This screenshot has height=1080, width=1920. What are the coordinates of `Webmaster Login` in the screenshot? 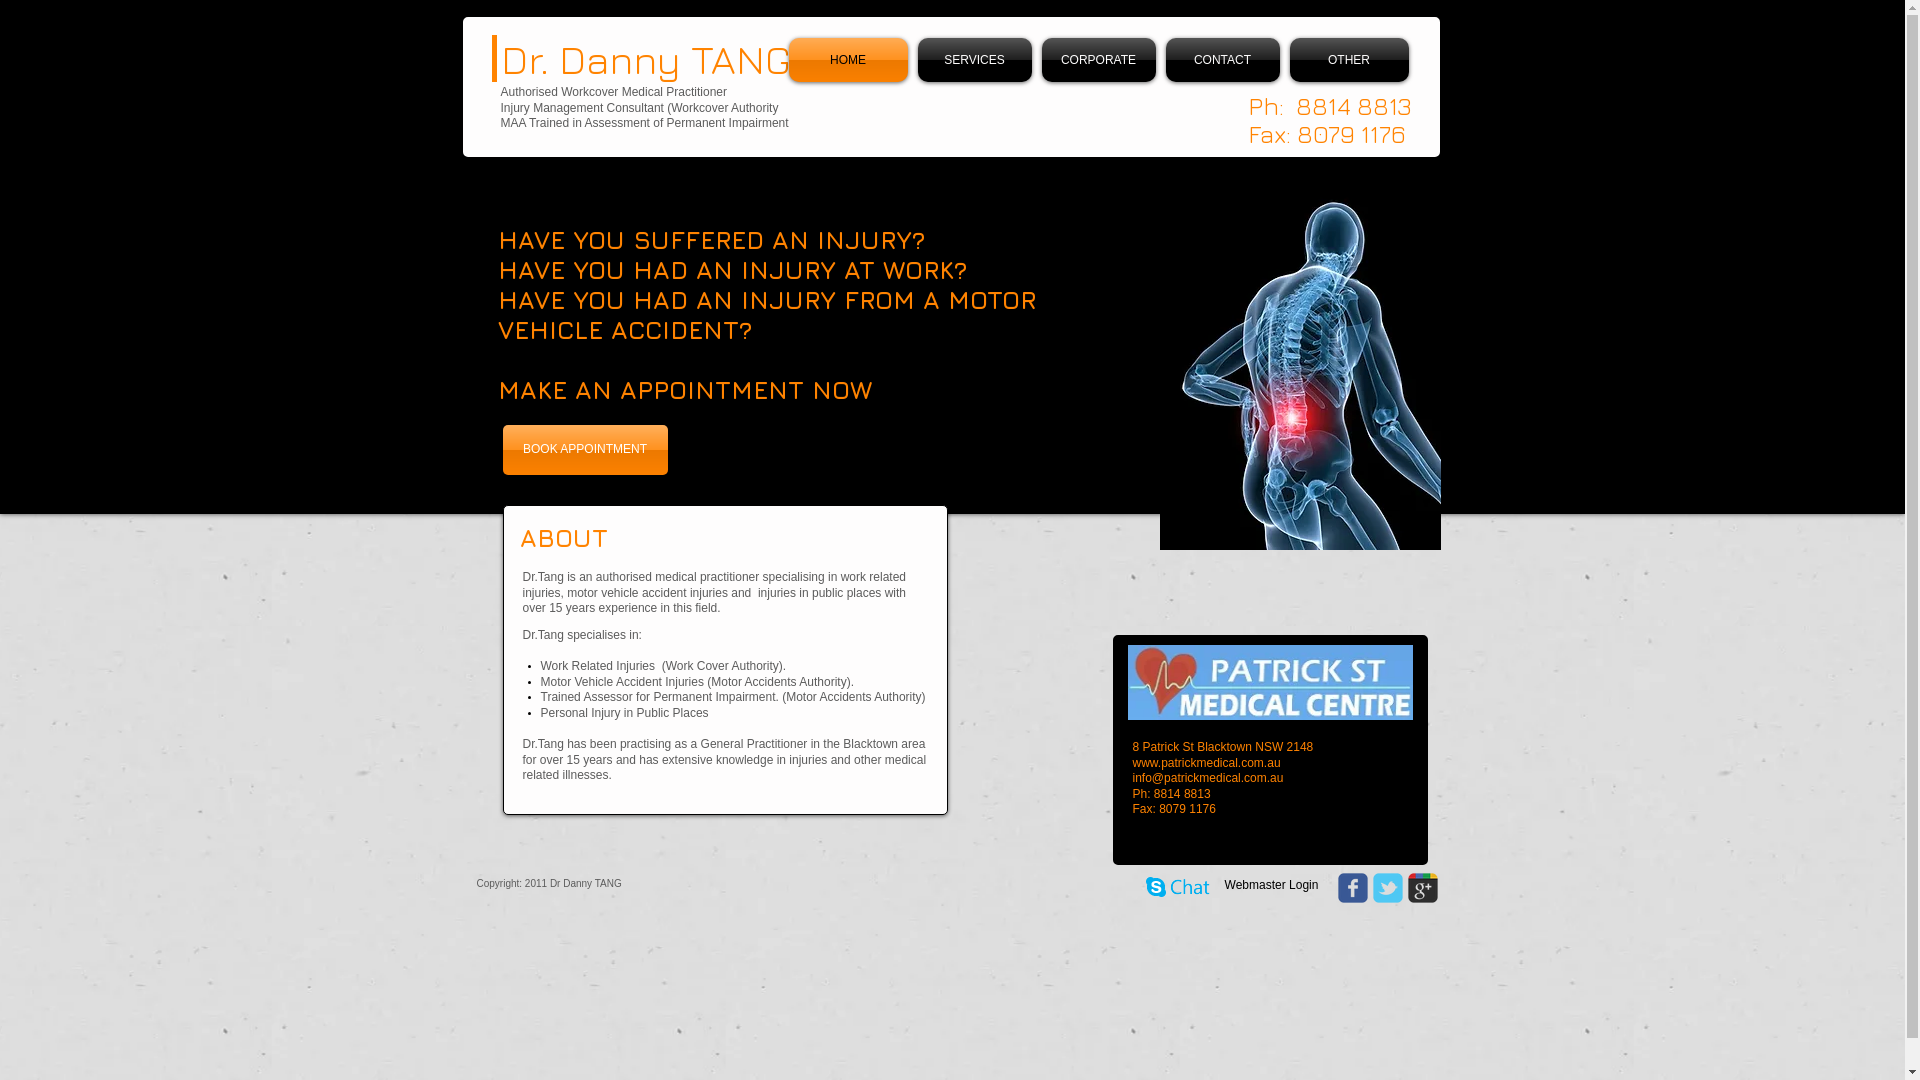 It's located at (1271, 885).